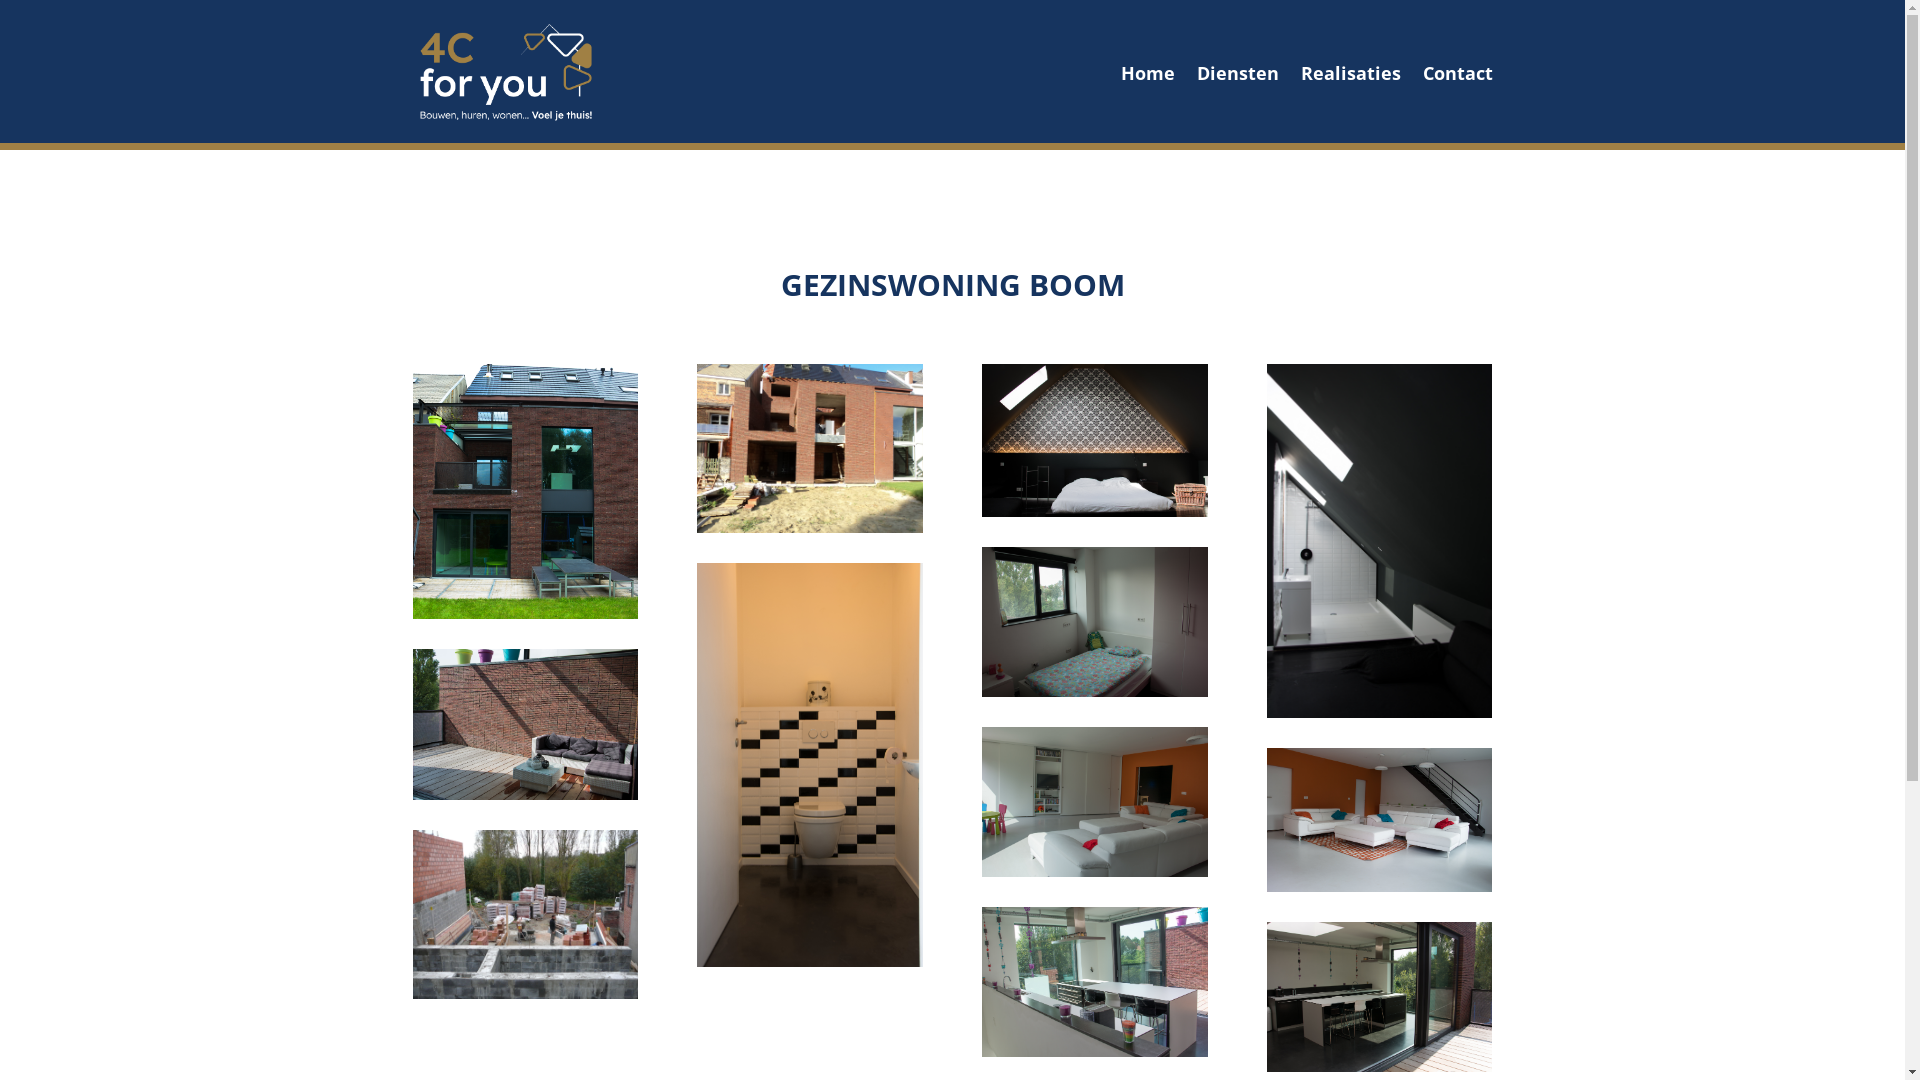 This screenshot has width=1920, height=1080. What do you see at coordinates (1237, 73) in the screenshot?
I see `Diensten` at bounding box center [1237, 73].